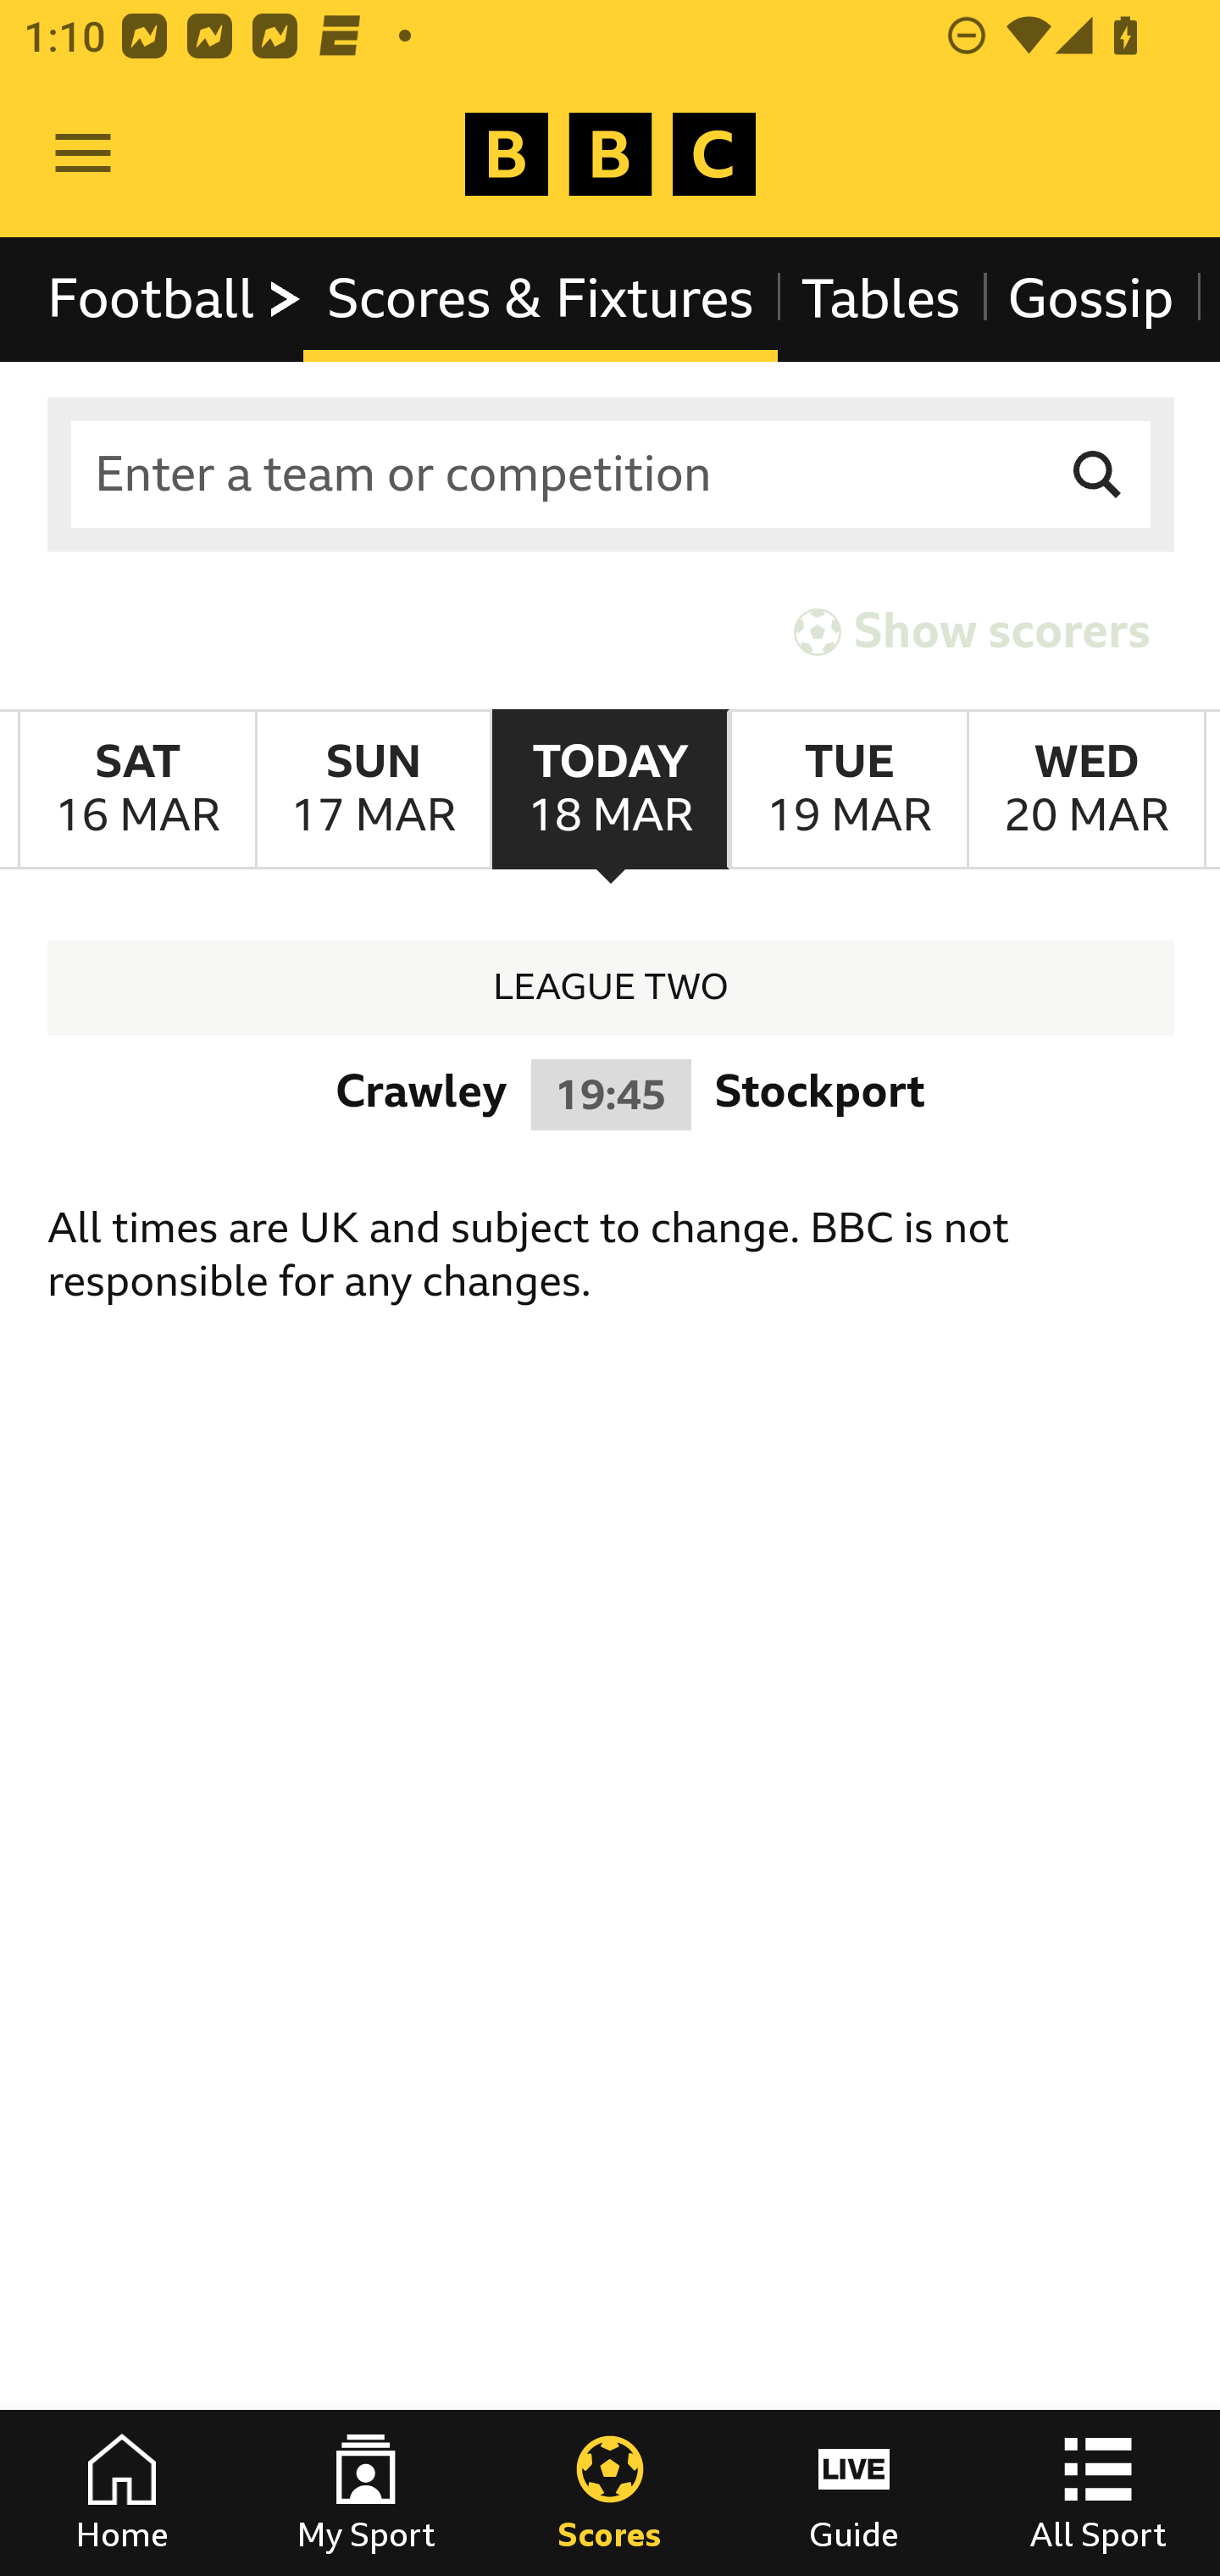 This screenshot has width=1220, height=2576. What do you see at coordinates (541, 298) in the screenshot?
I see `Scores & Fixtures` at bounding box center [541, 298].